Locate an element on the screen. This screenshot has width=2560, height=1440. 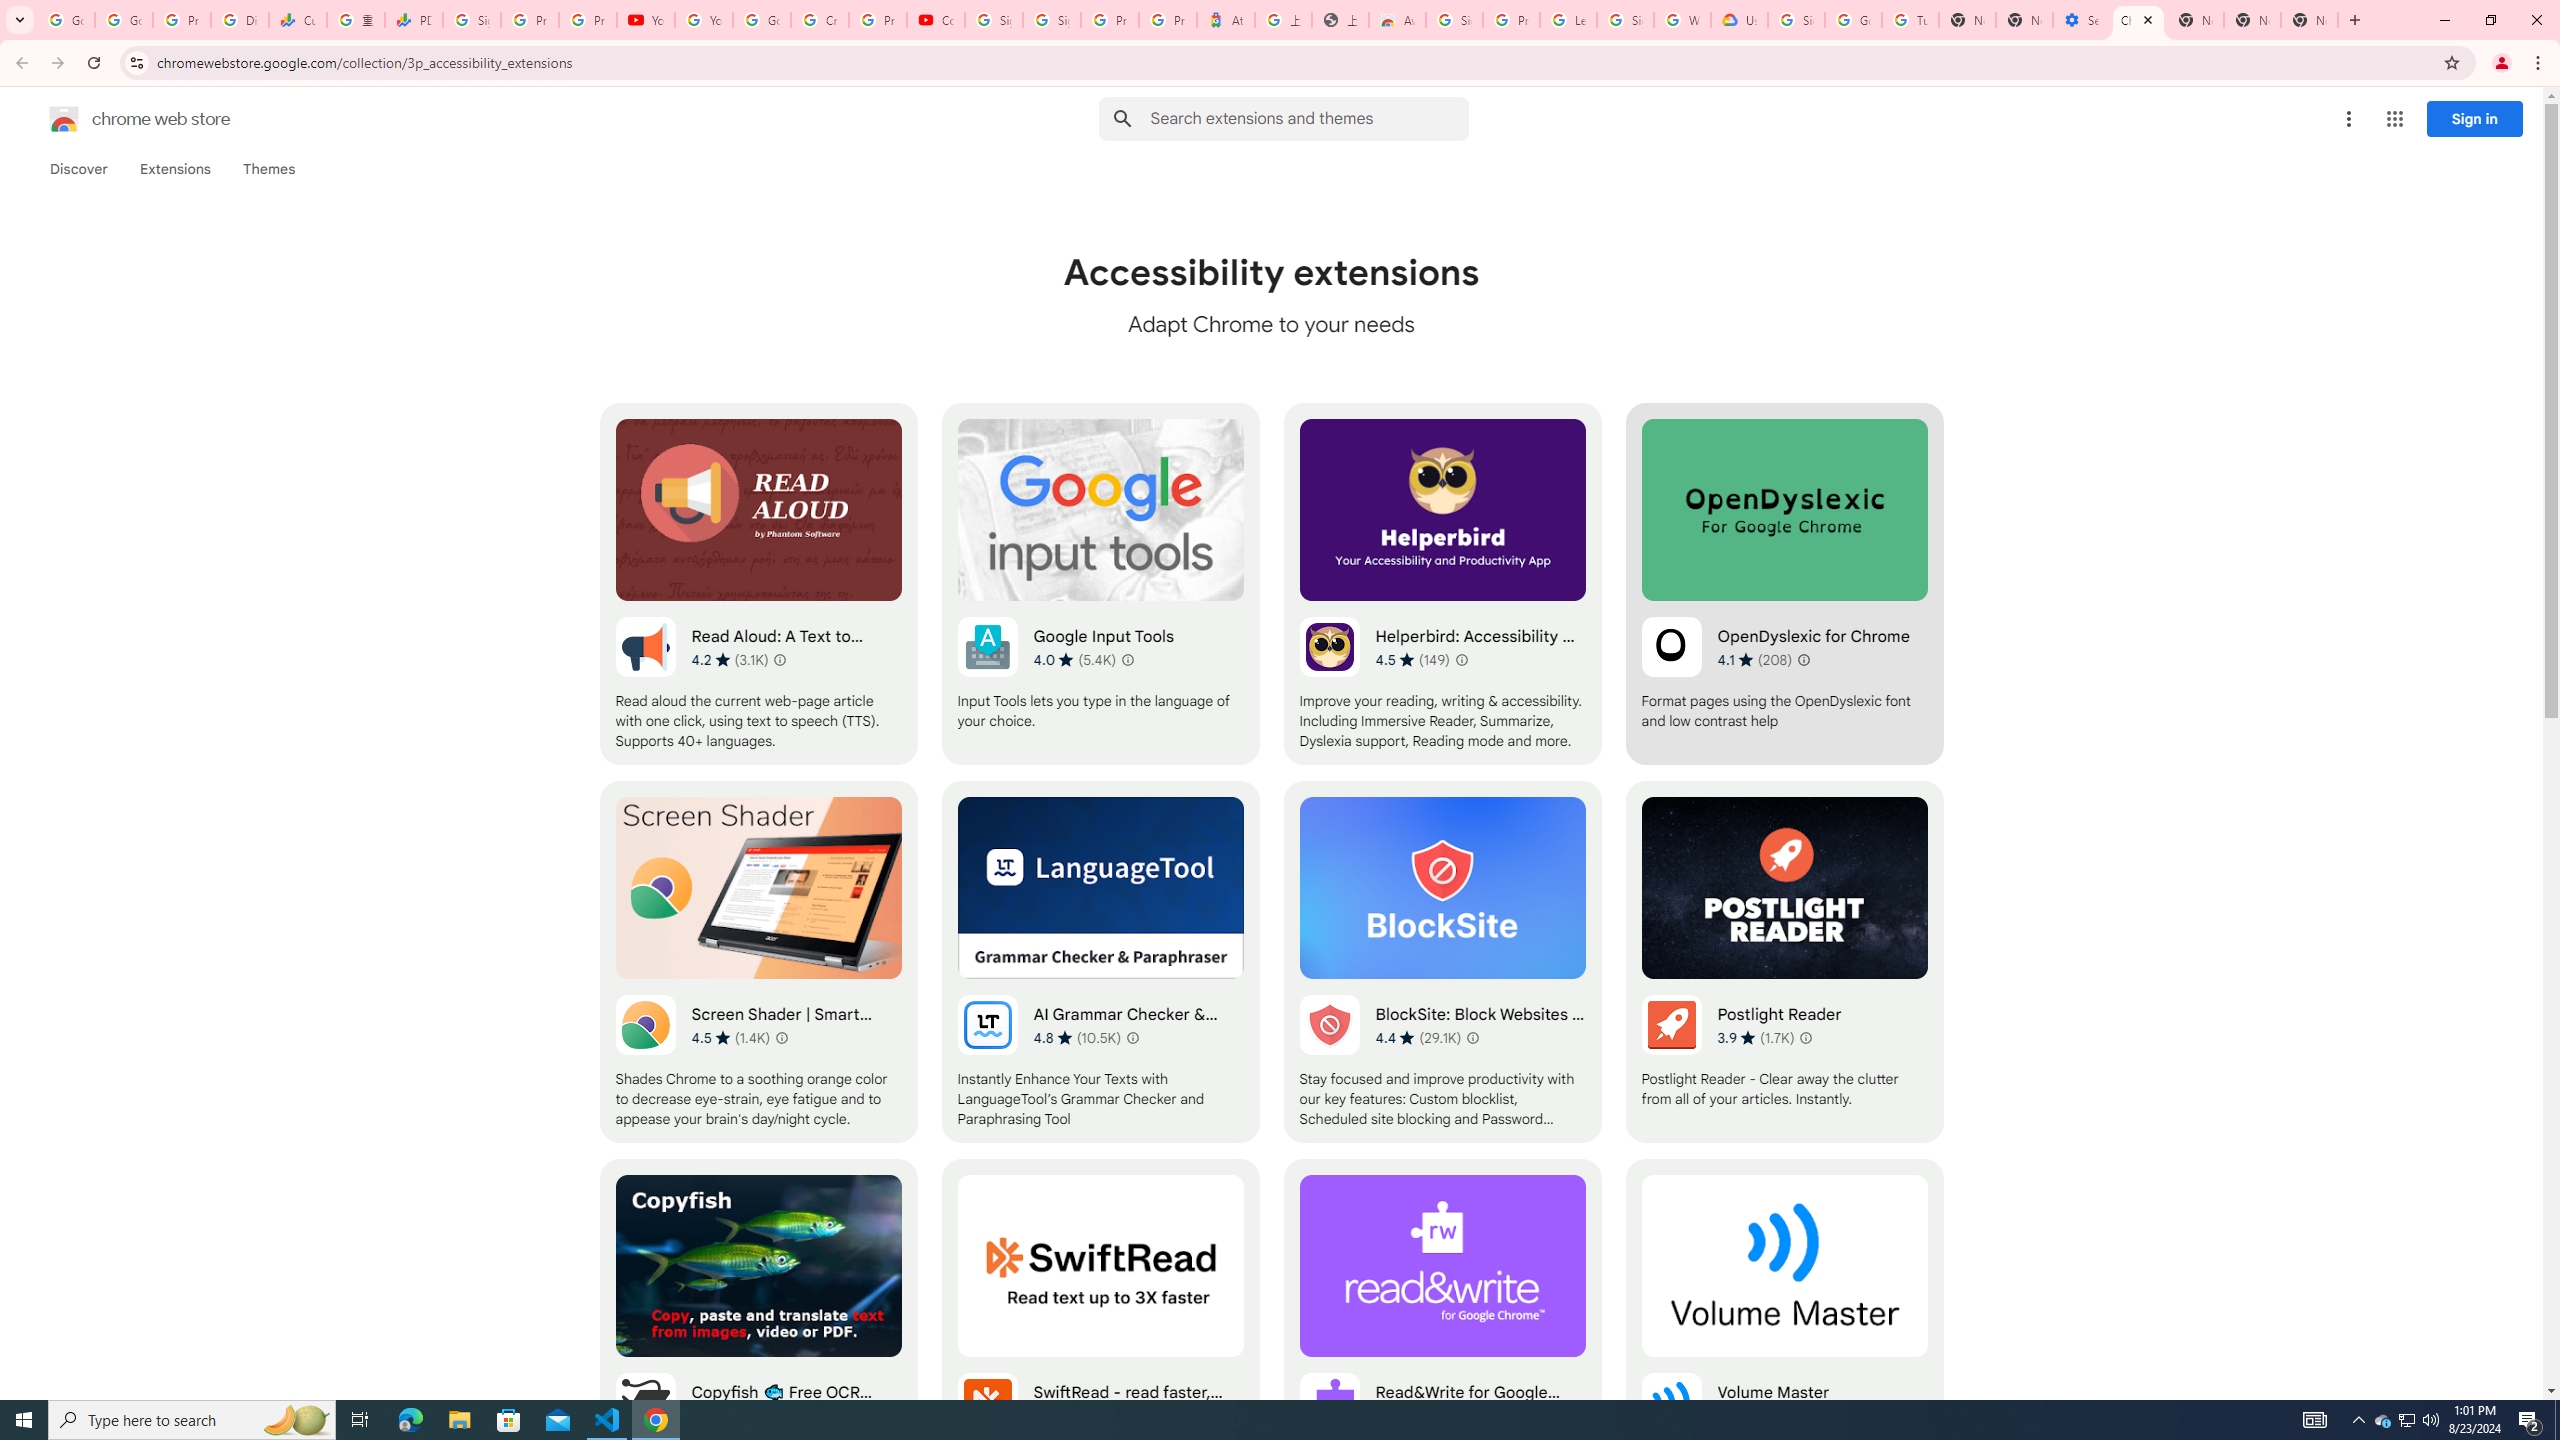
Learn more about results and reviews "Google Input Tools" is located at coordinates (1128, 660).